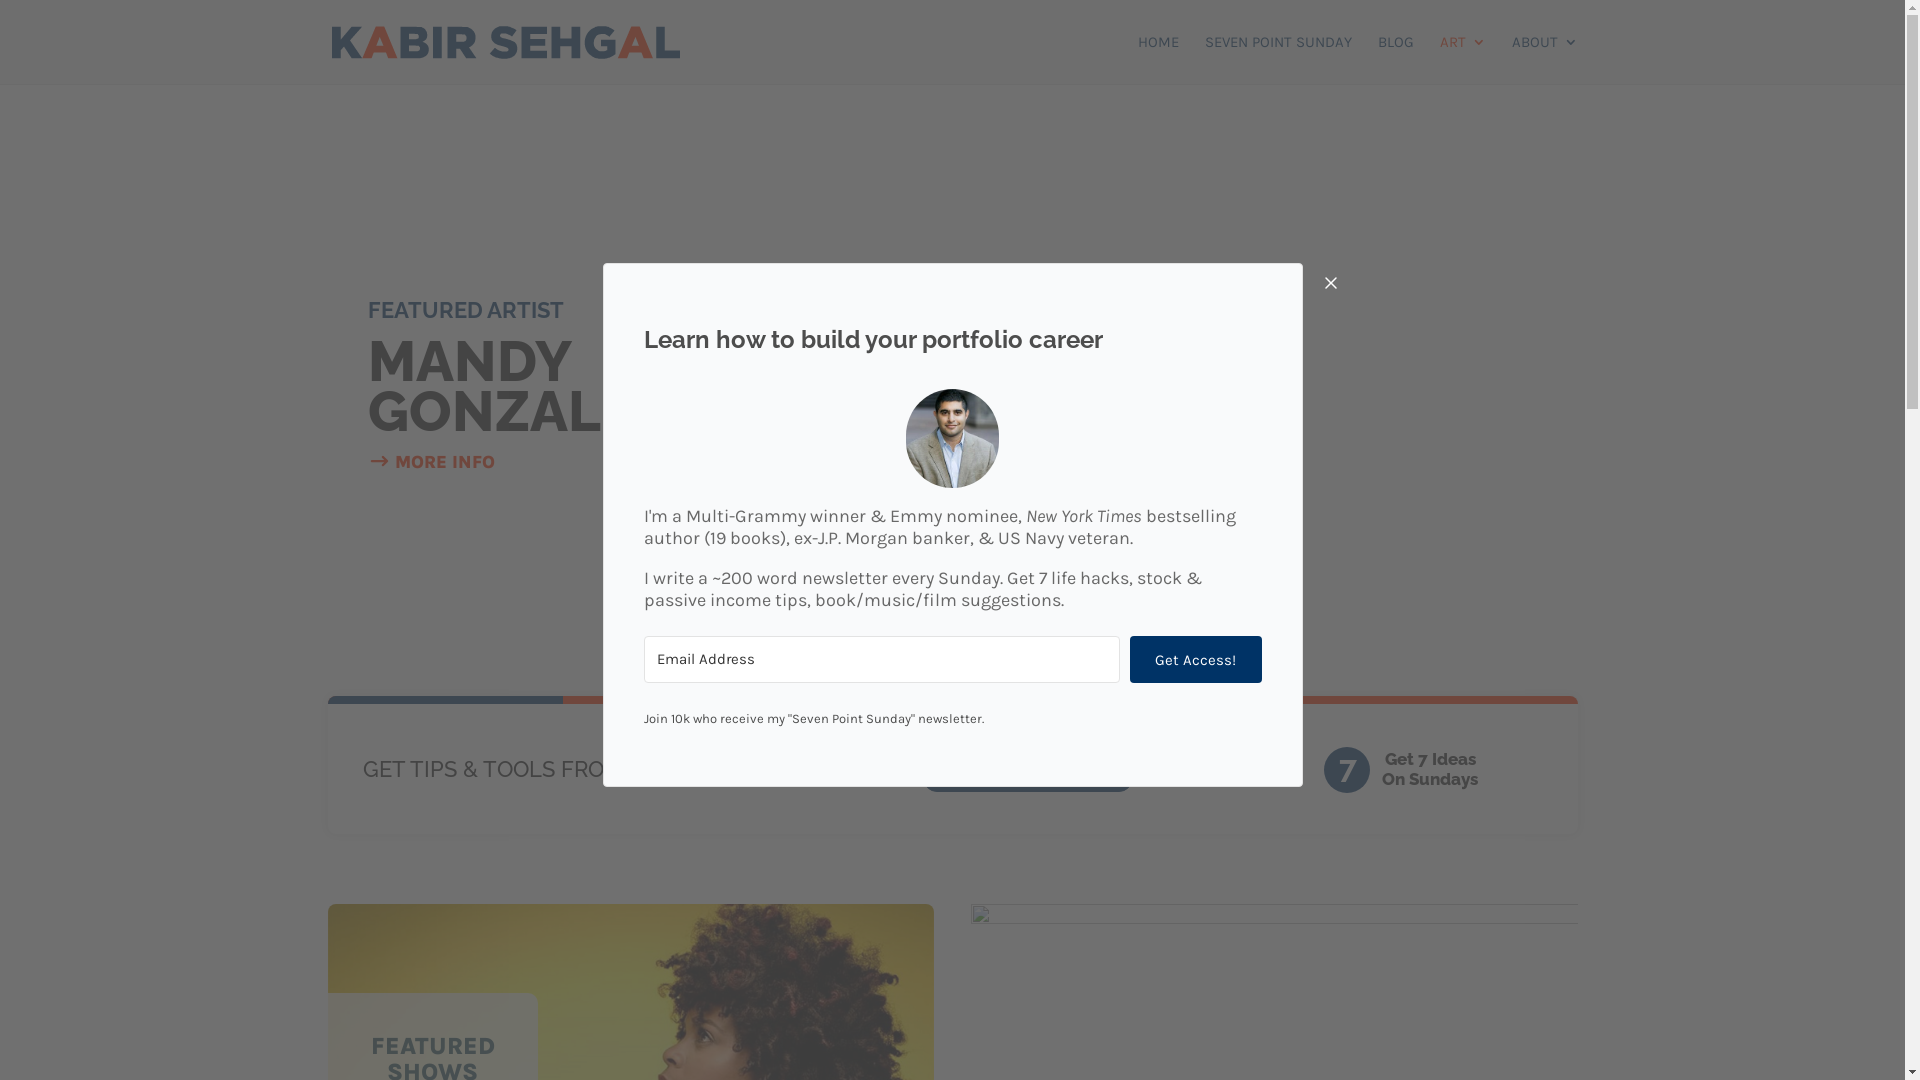 This screenshot has width=1920, height=1080. What do you see at coordinates (1158, 60) in the screenshot?
I see `HOME` at bounding box center [1158, 60].